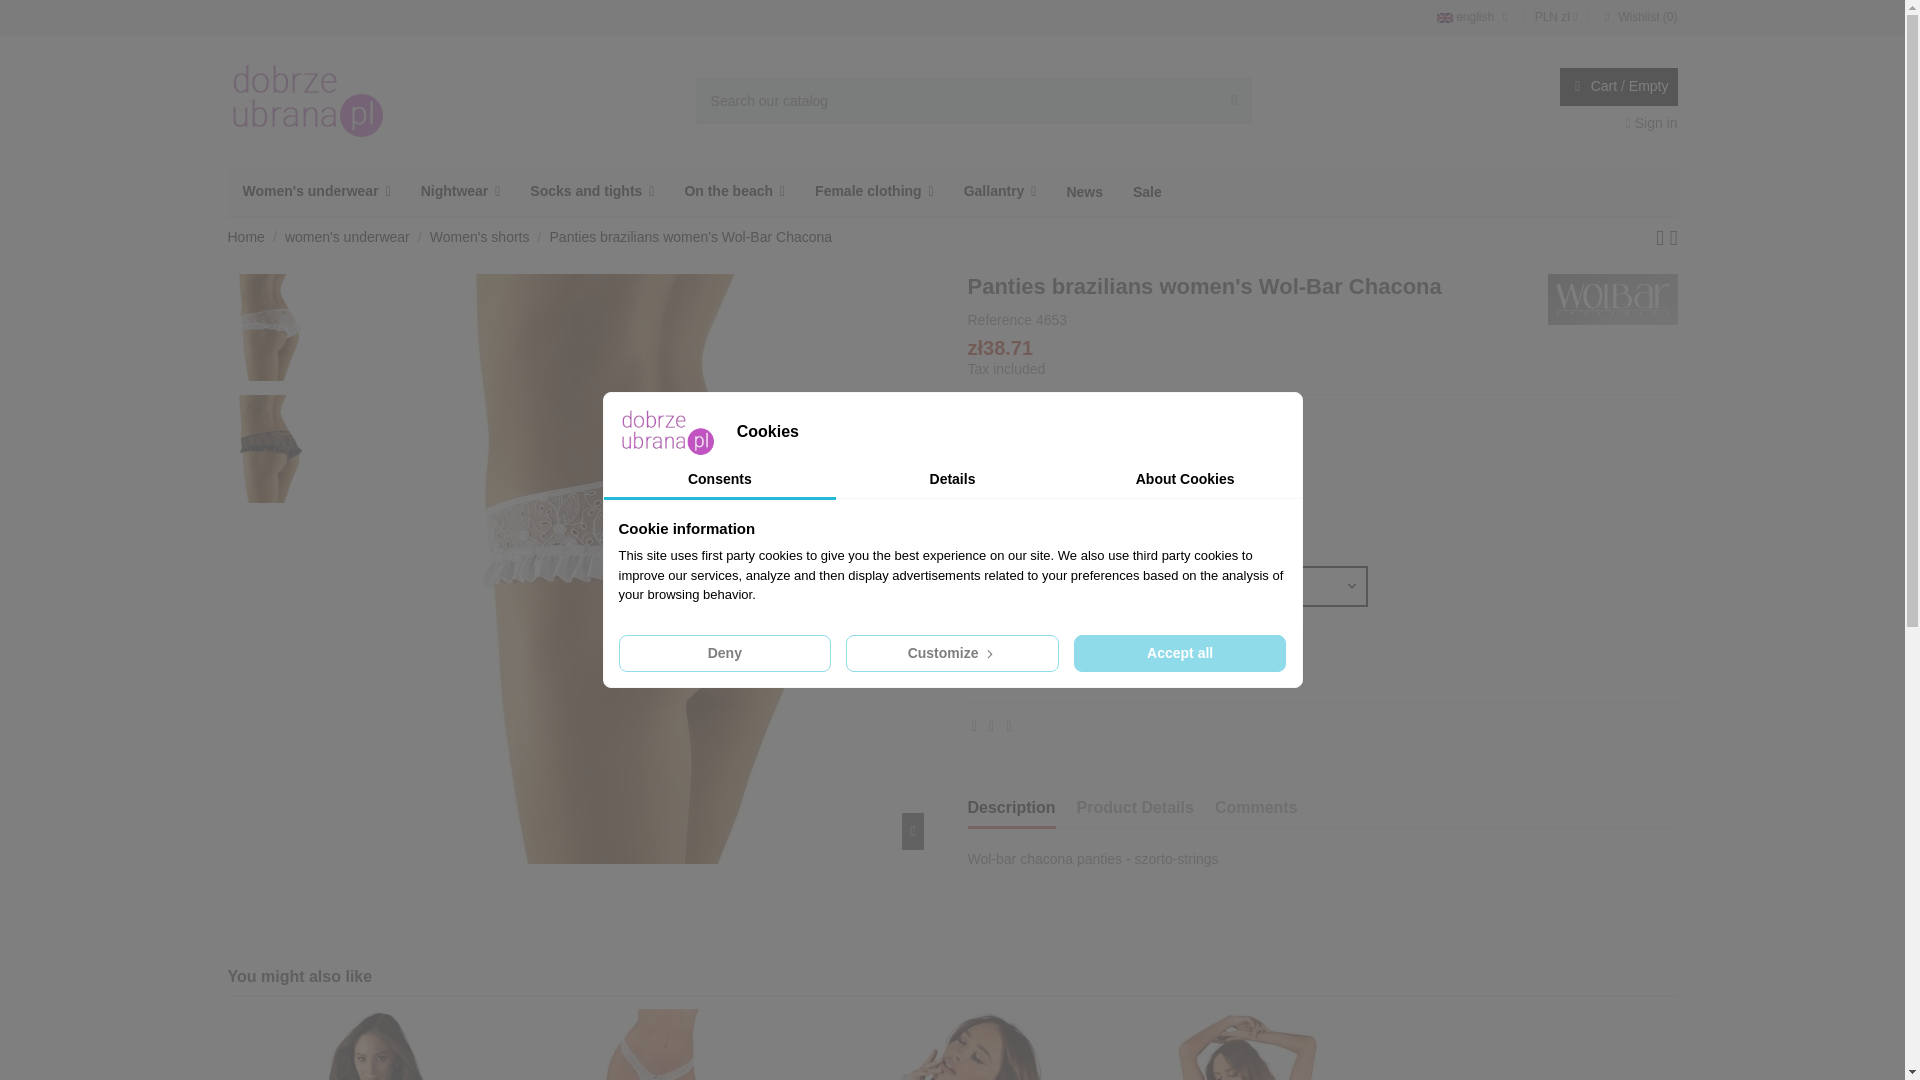  Describe the element at coordinates (997, 652) in the screenshot. I see `1` at that location.